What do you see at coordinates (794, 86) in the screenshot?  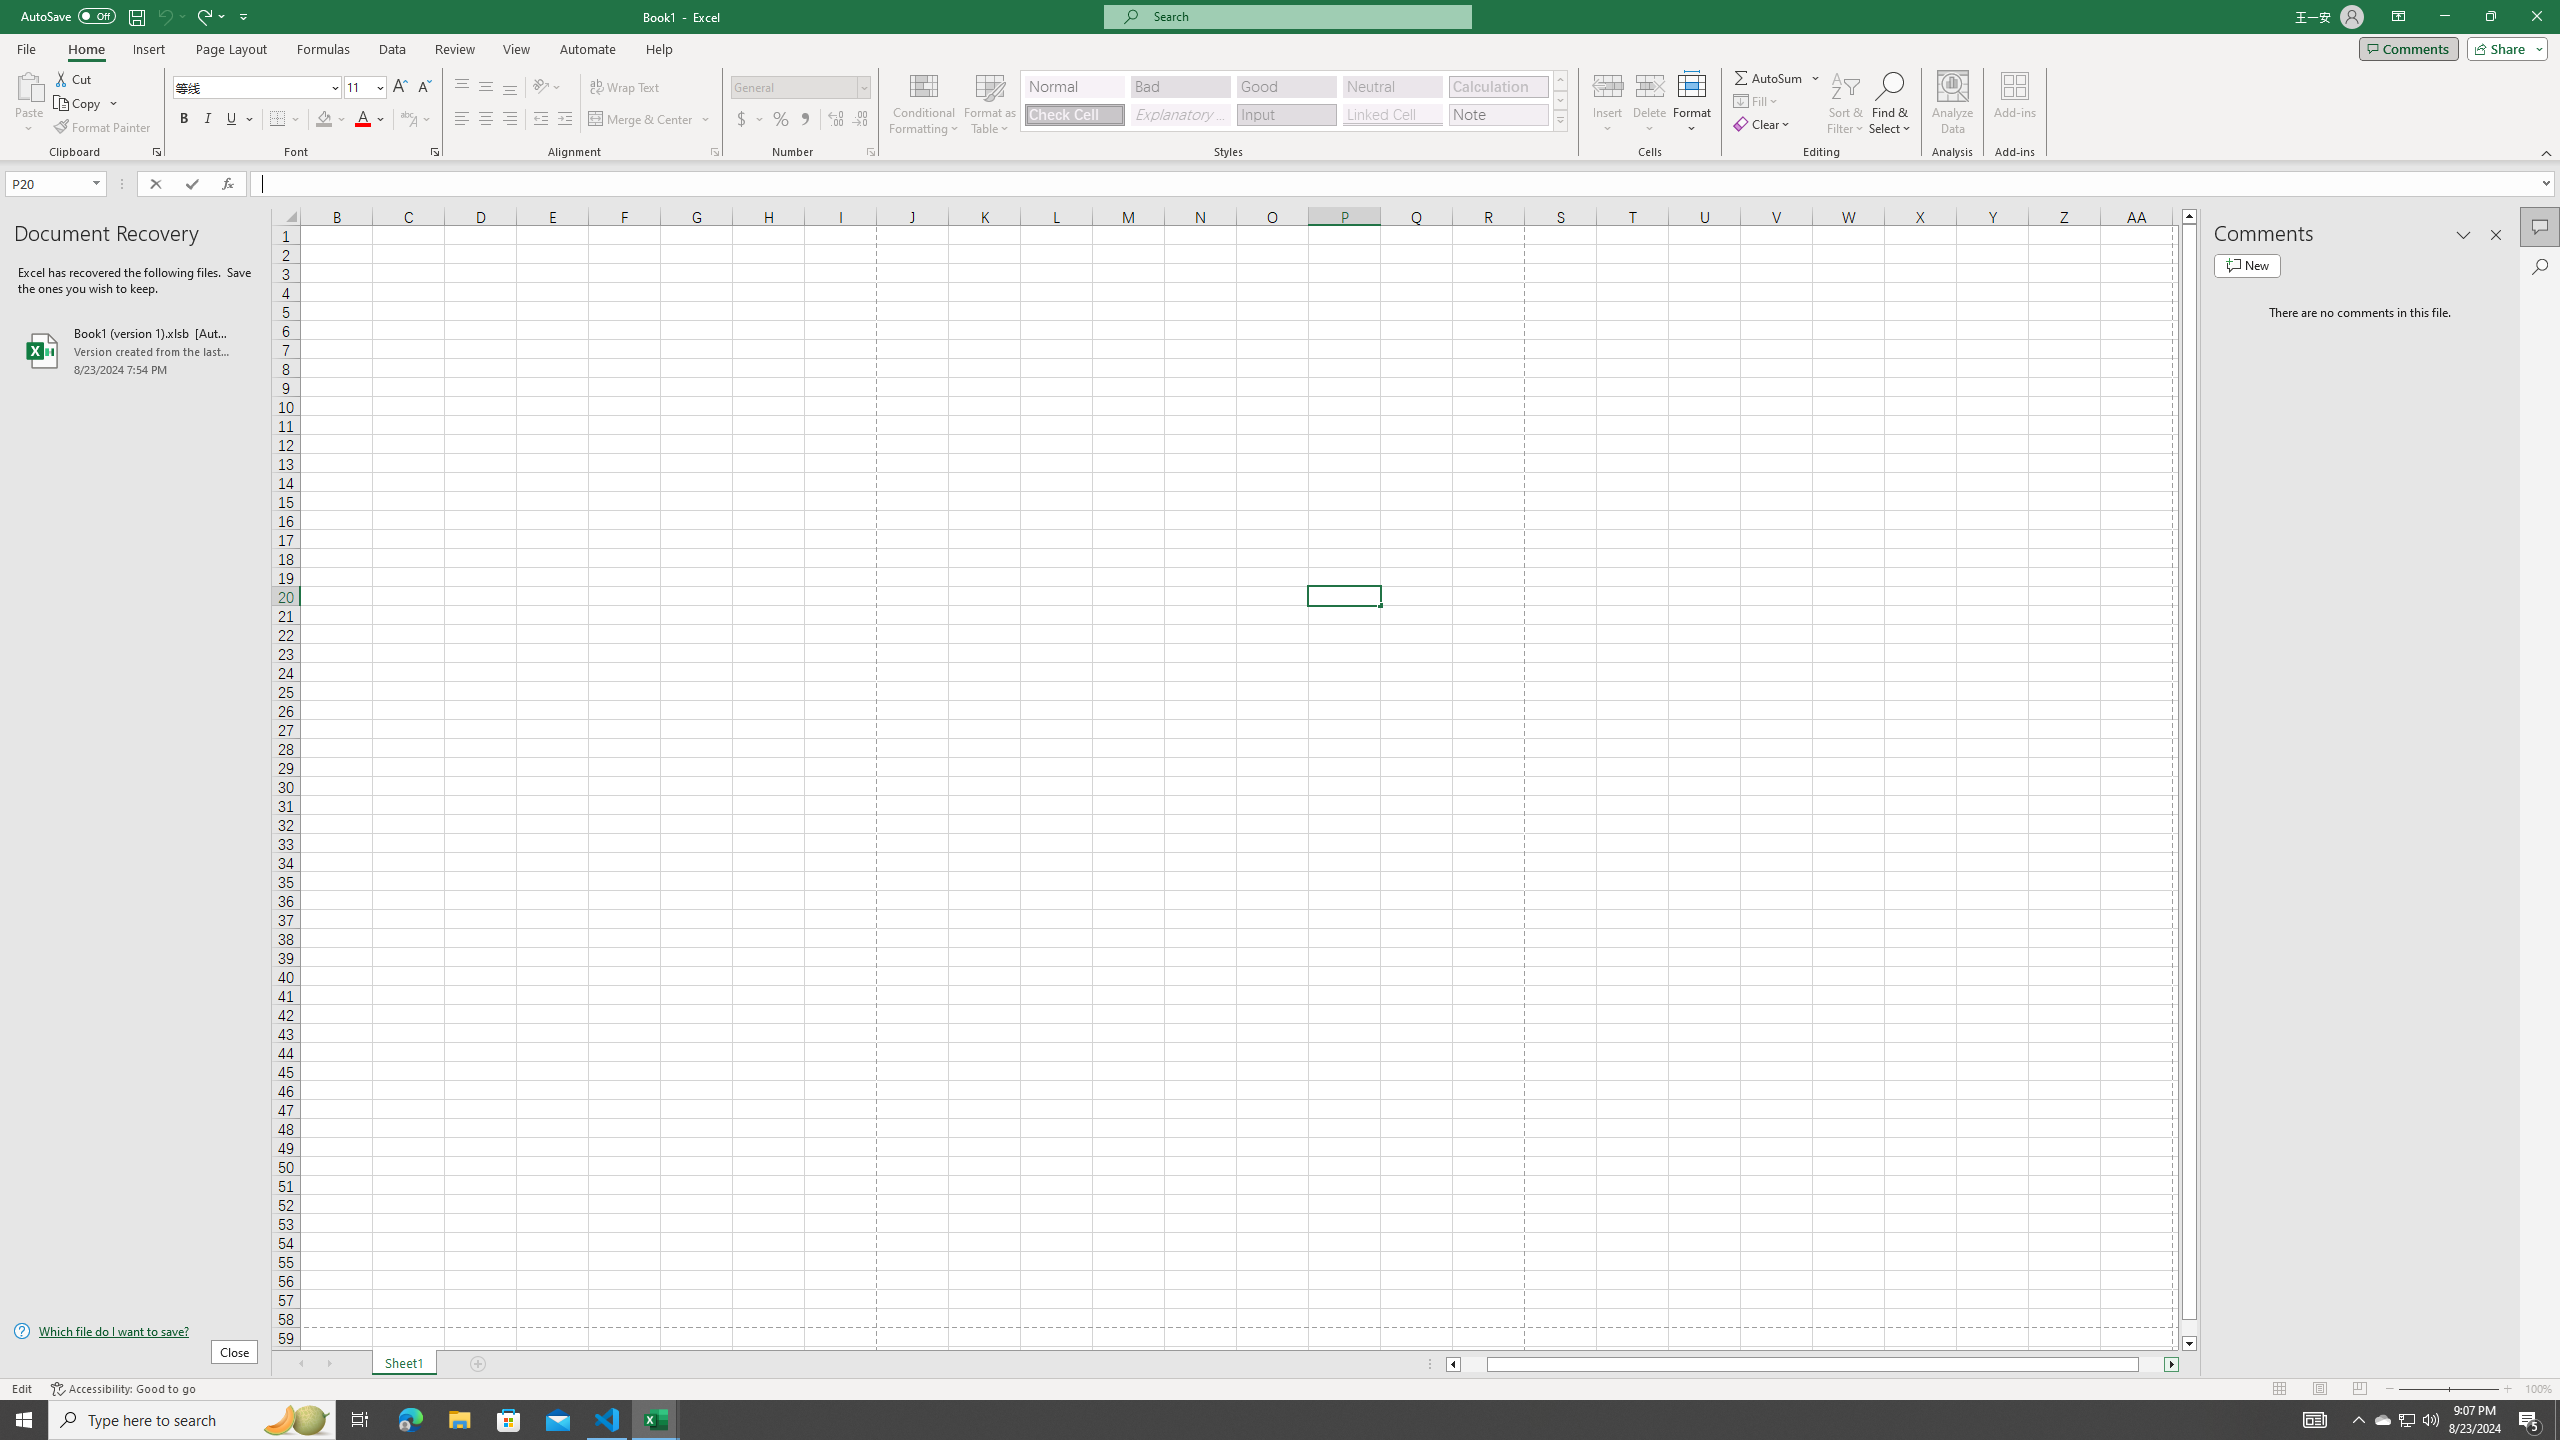 I see `Number Format` at bounding box center [794, 86].